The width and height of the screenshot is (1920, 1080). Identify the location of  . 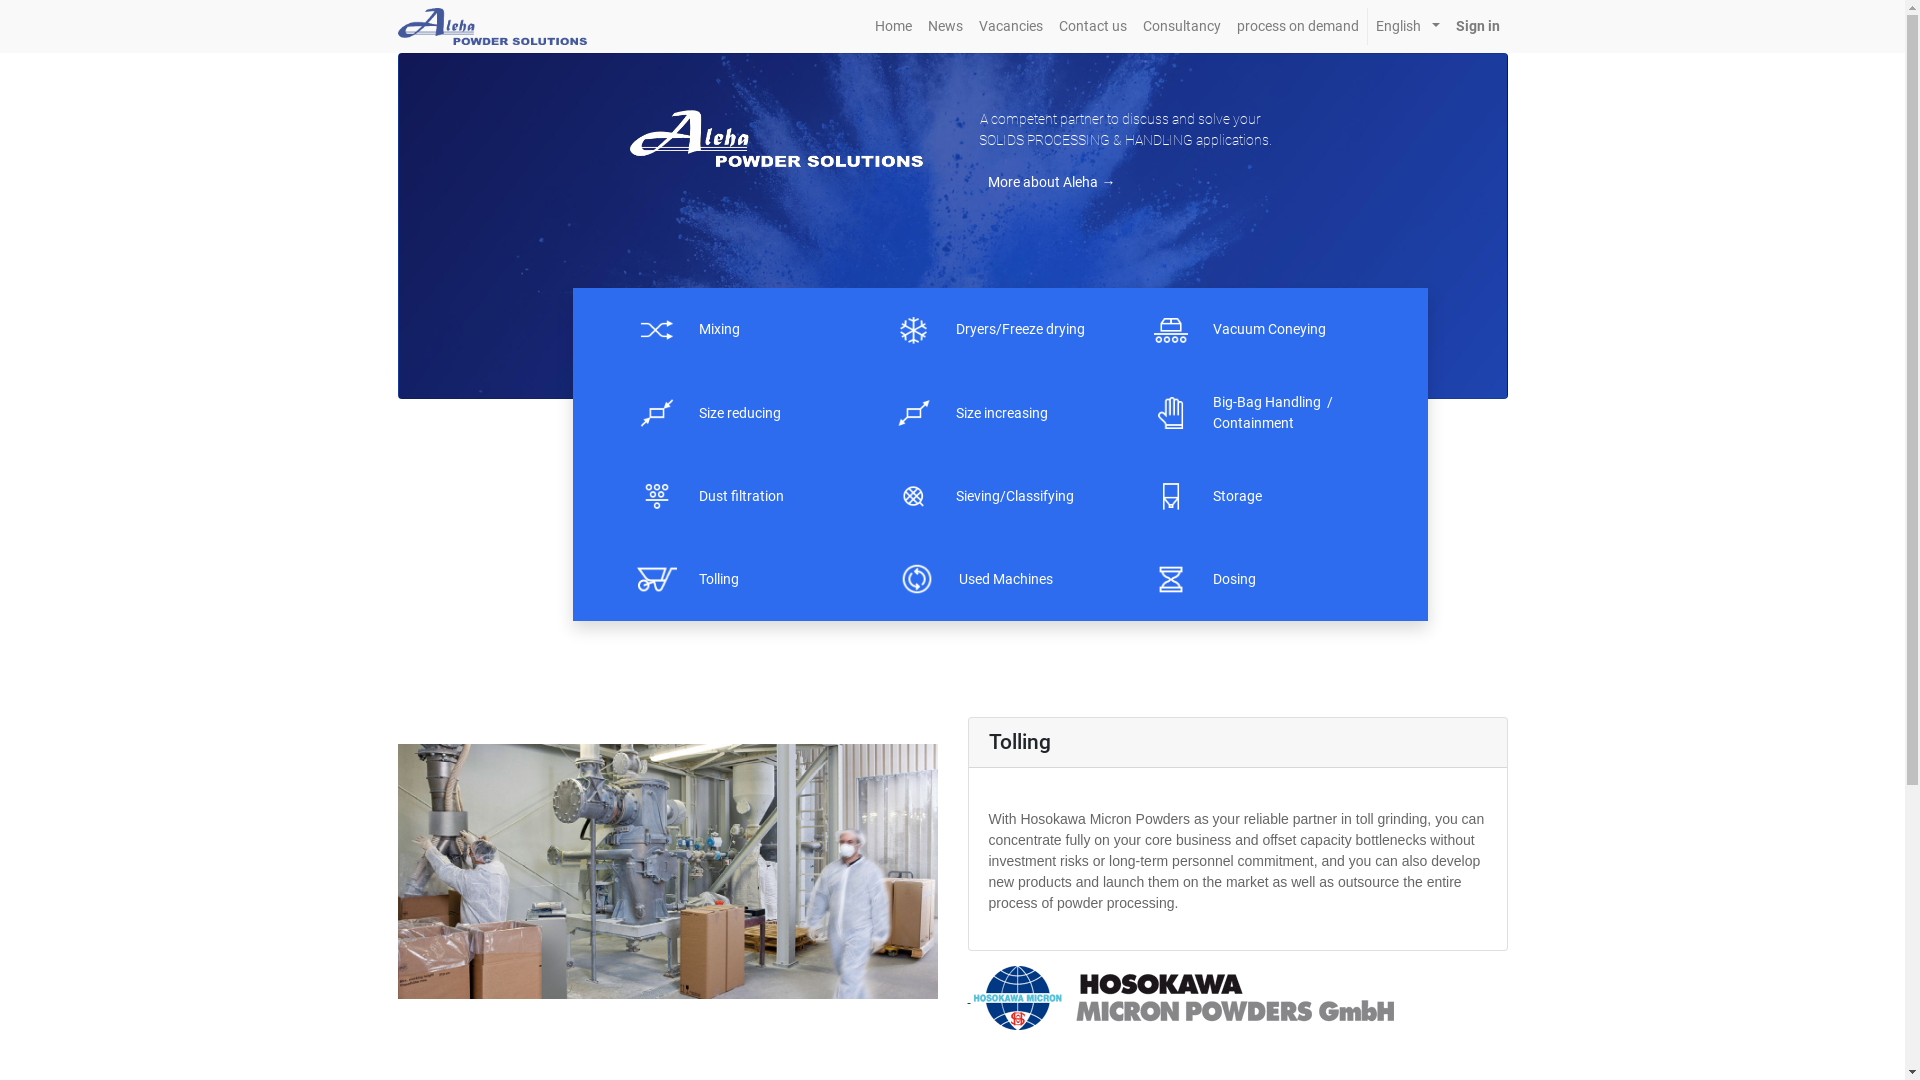
(1334, 414).